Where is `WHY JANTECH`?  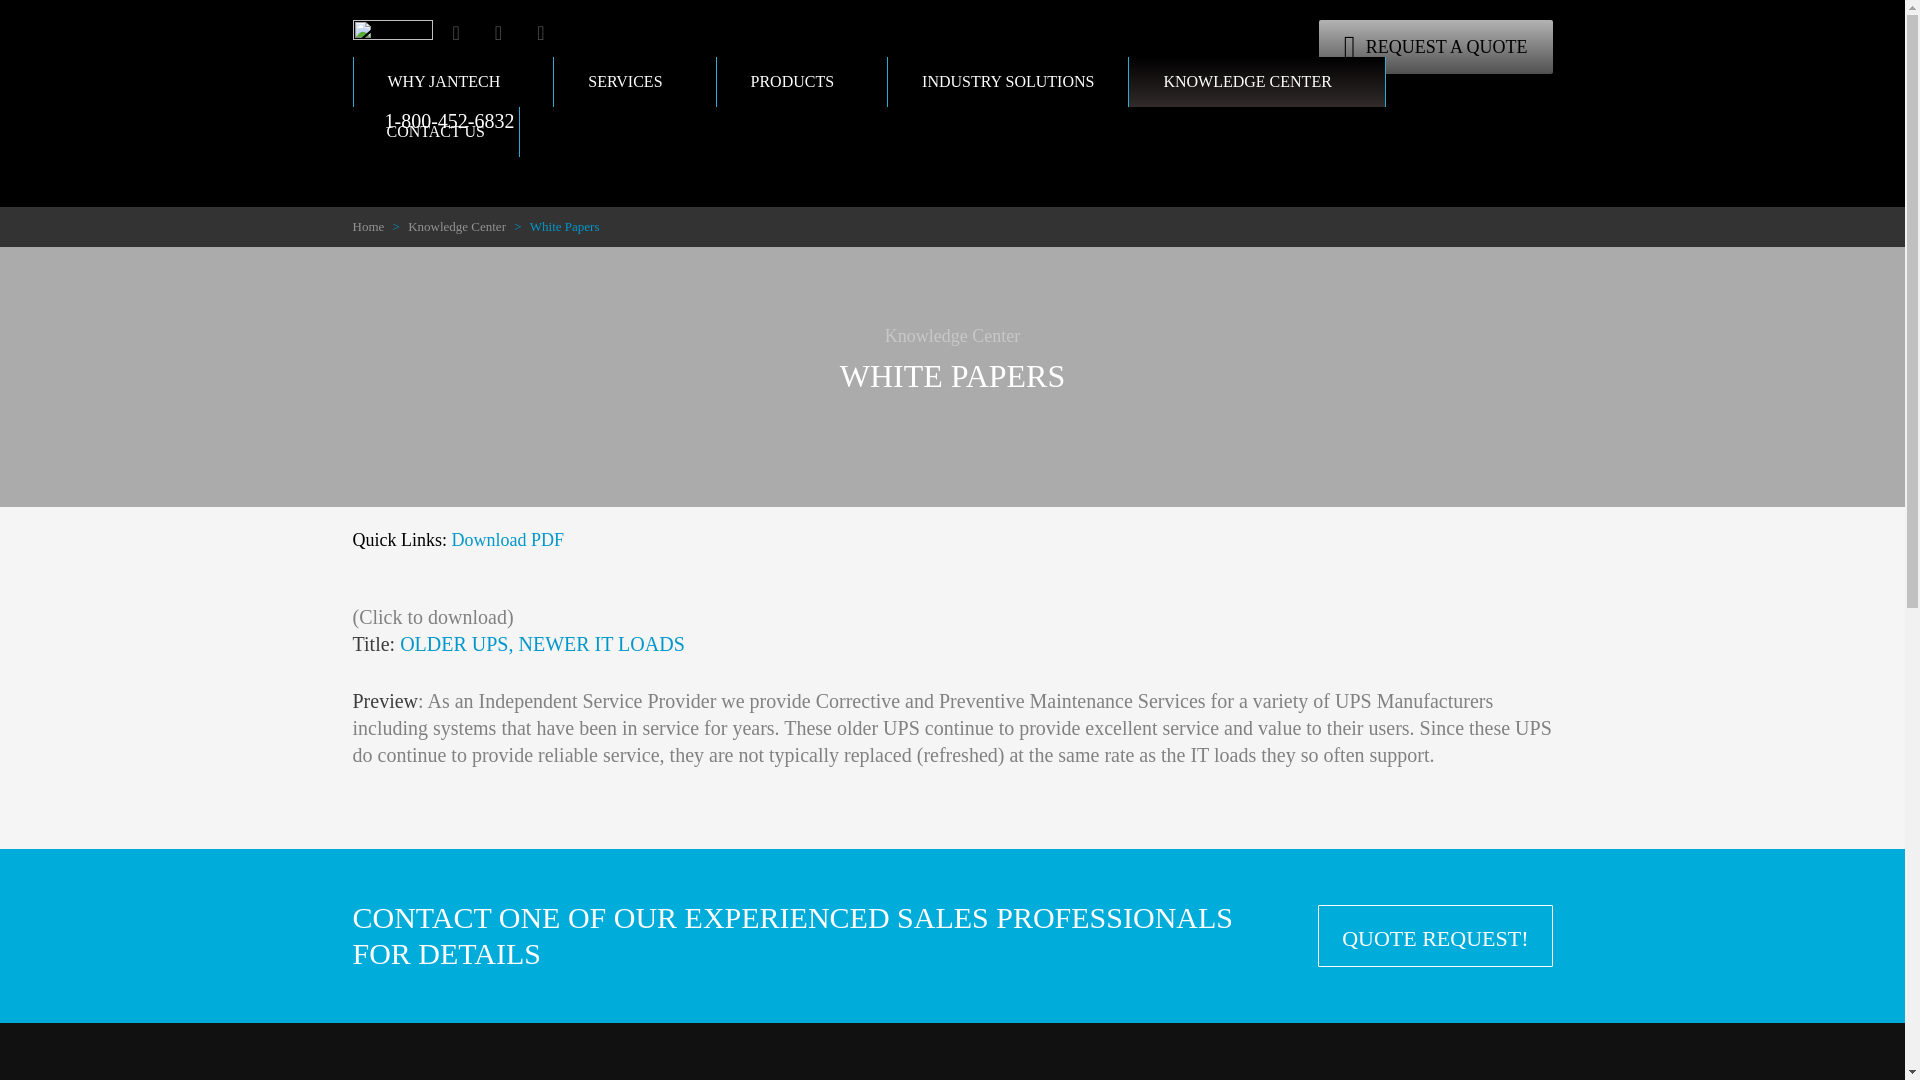
WHY JANTECH is located at coordinates (452, 82).